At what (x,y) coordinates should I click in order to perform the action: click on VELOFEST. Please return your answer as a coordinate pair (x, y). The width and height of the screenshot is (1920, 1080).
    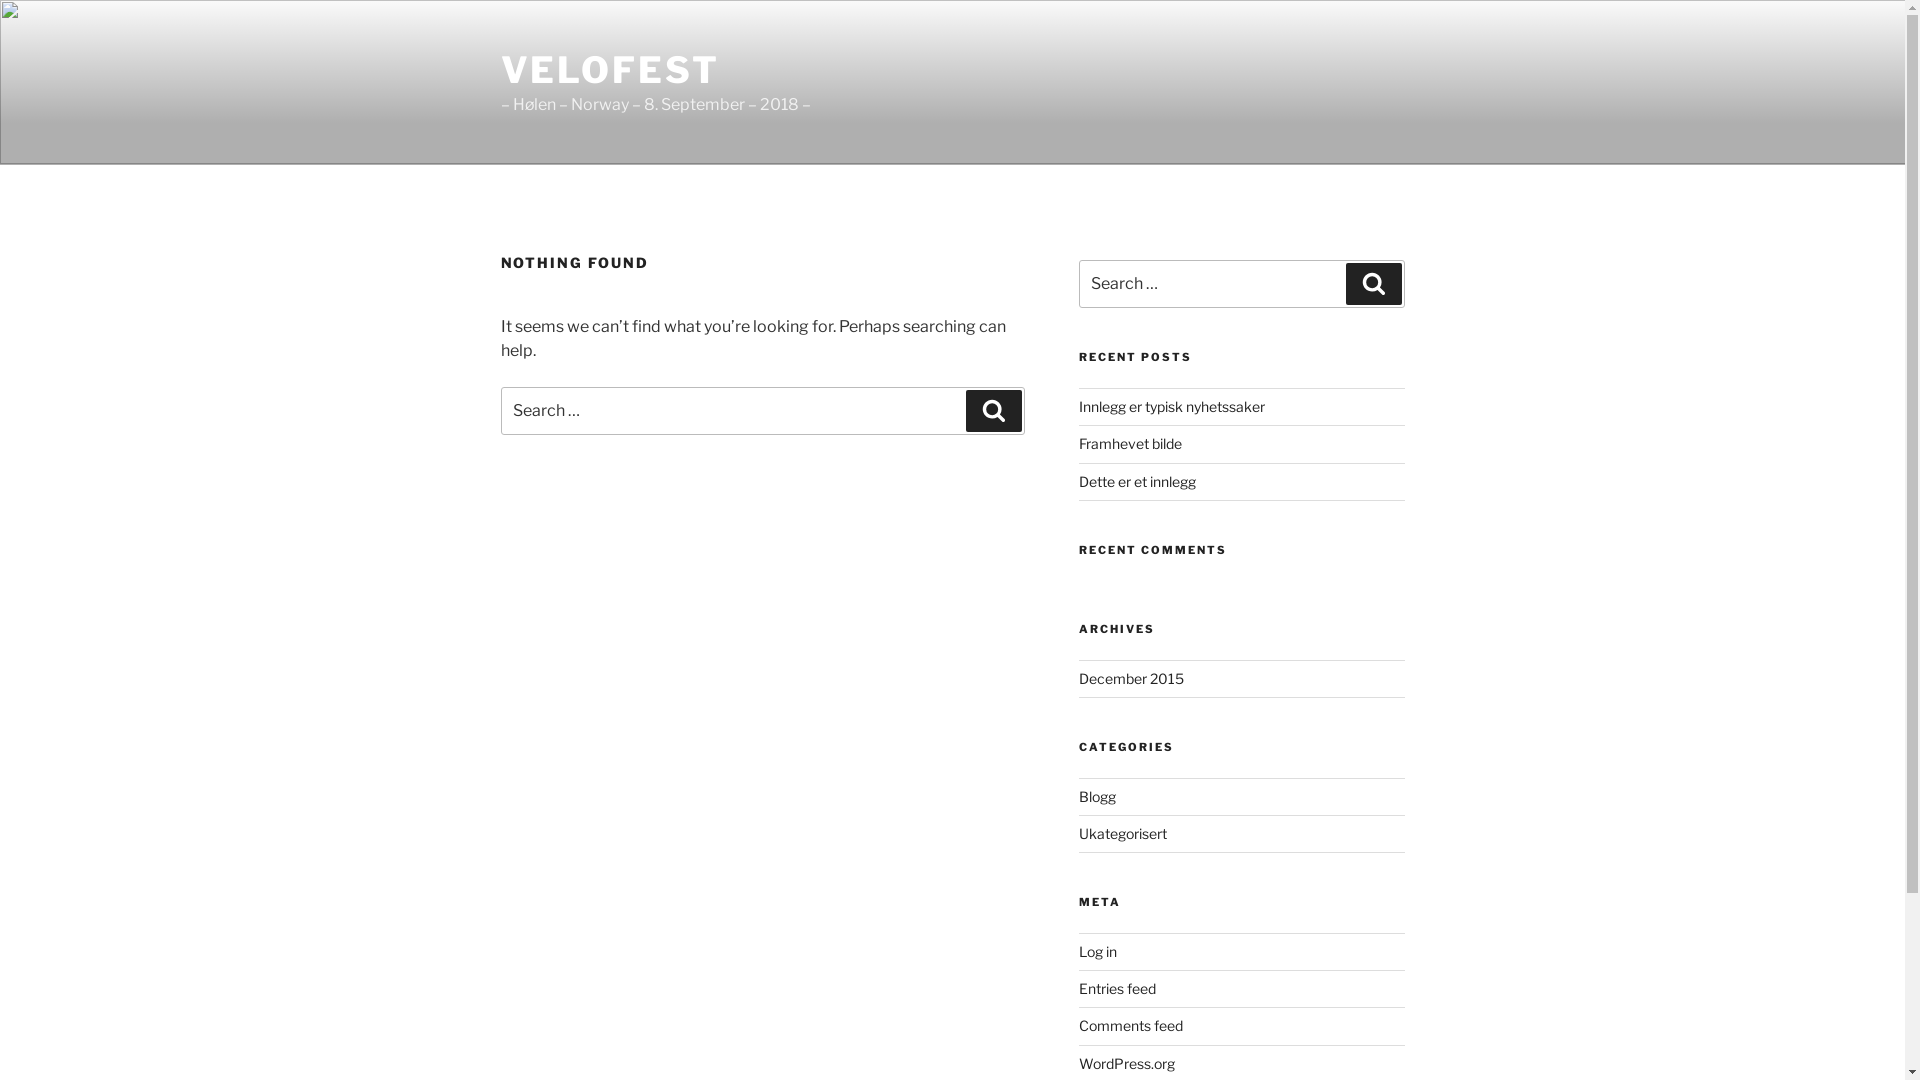
    Looking at the image, I should click on (610, 70).